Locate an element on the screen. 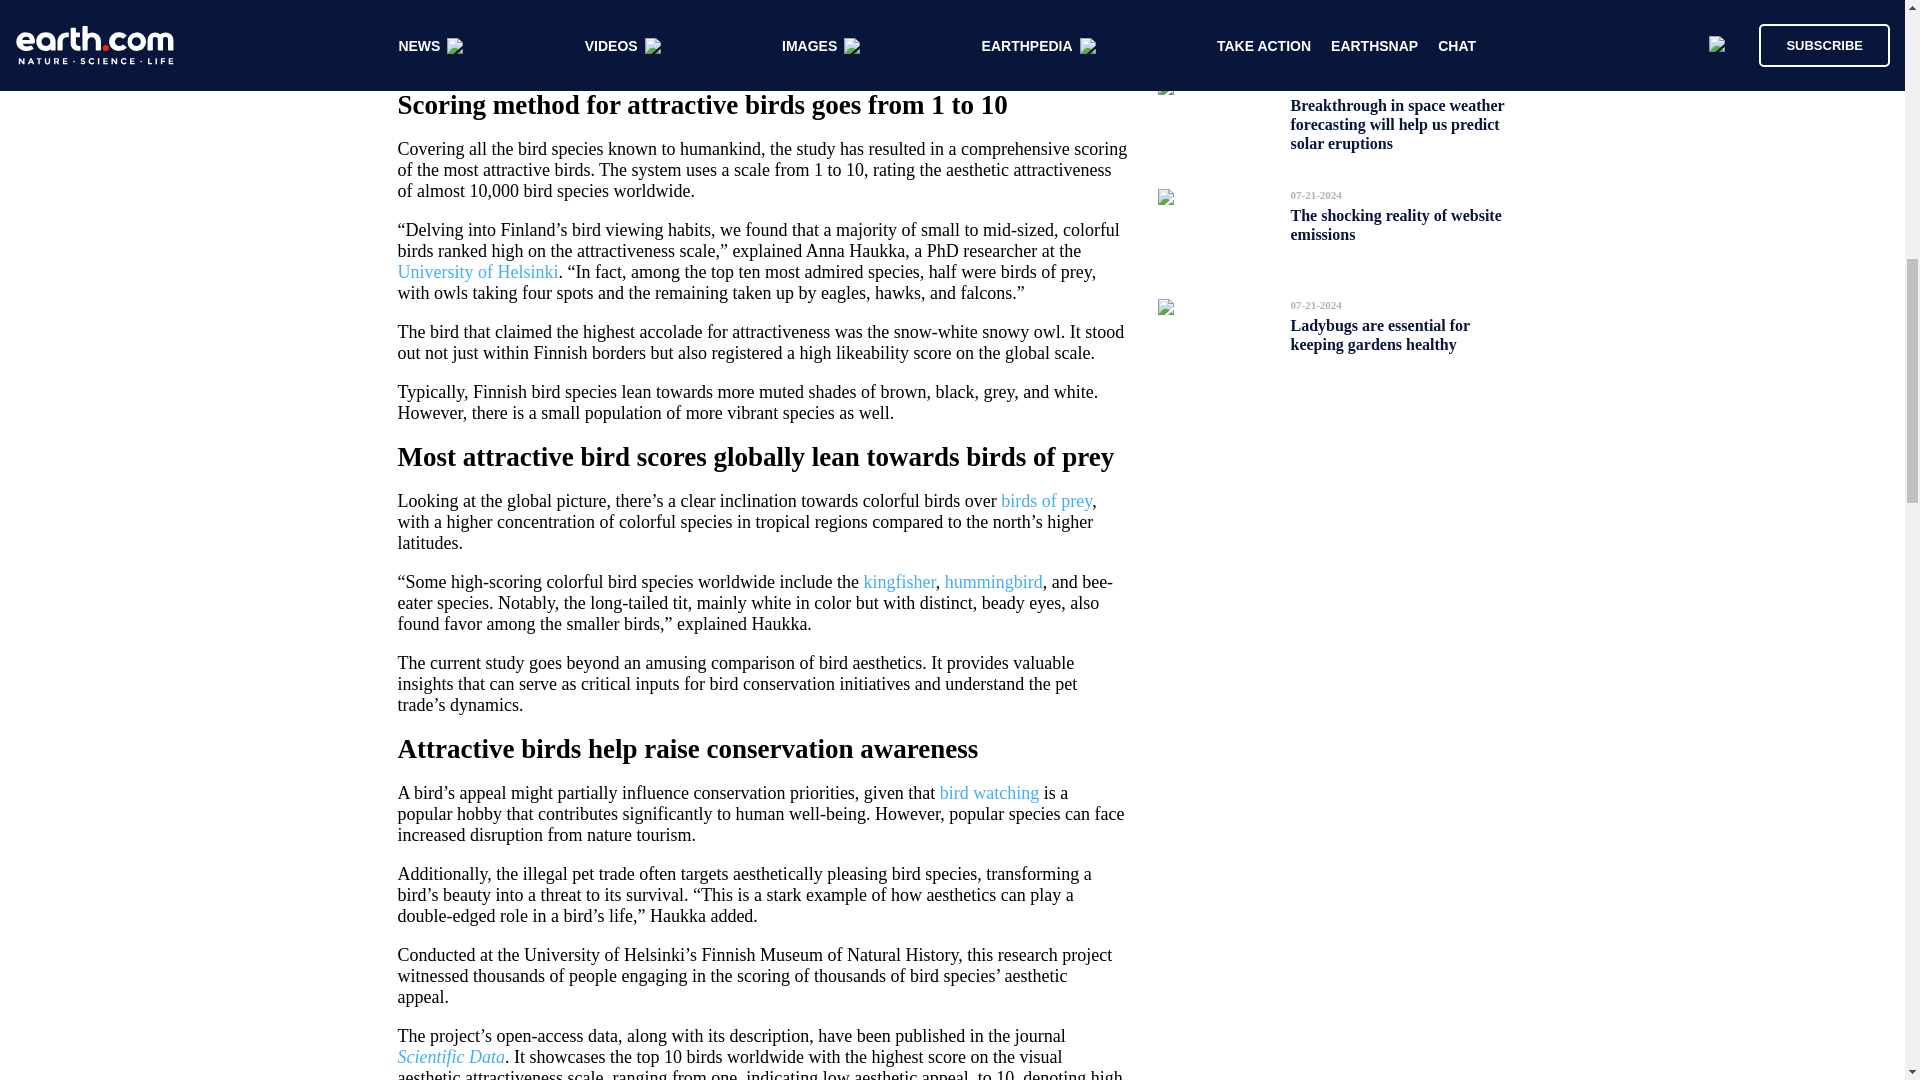 This screenshot has height=1080, width=1920. bird watching is located at coordinates (989, 793).